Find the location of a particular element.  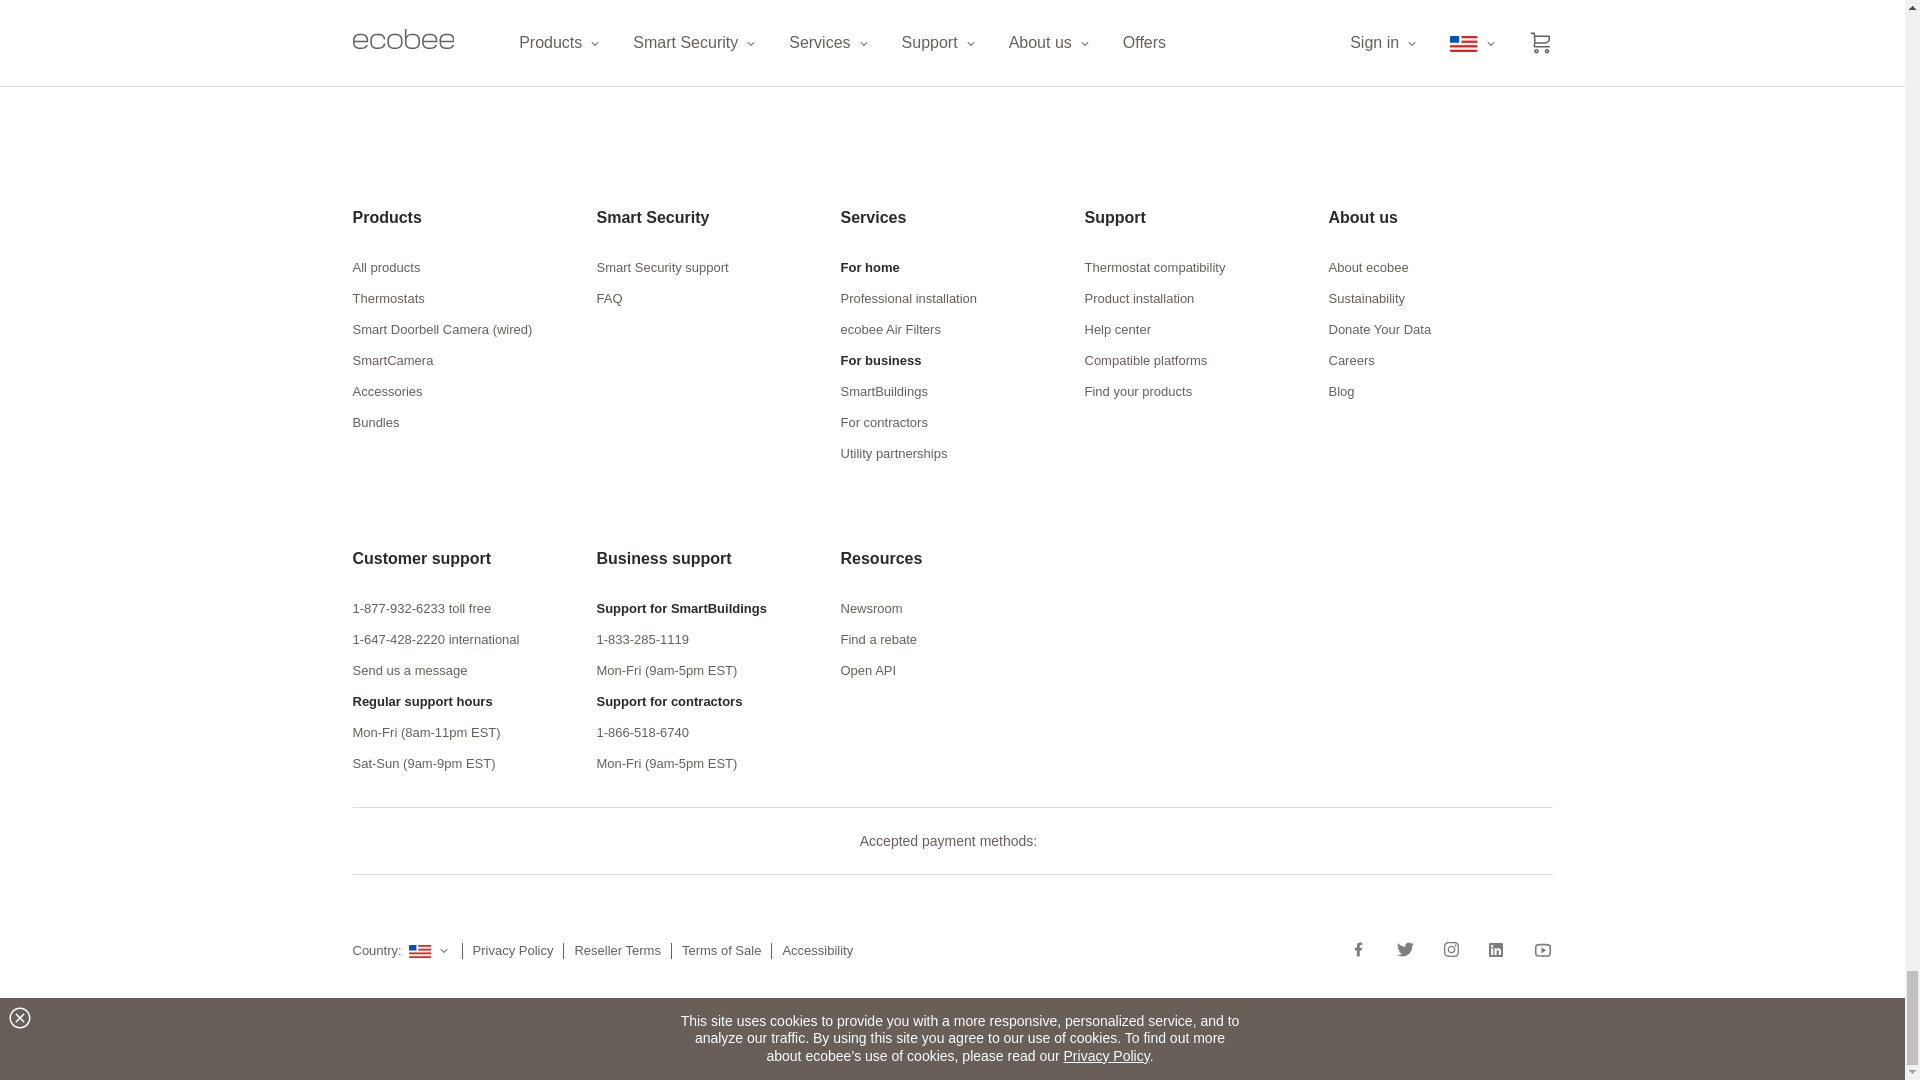

Instagram is located at coordinates (1450, 949).